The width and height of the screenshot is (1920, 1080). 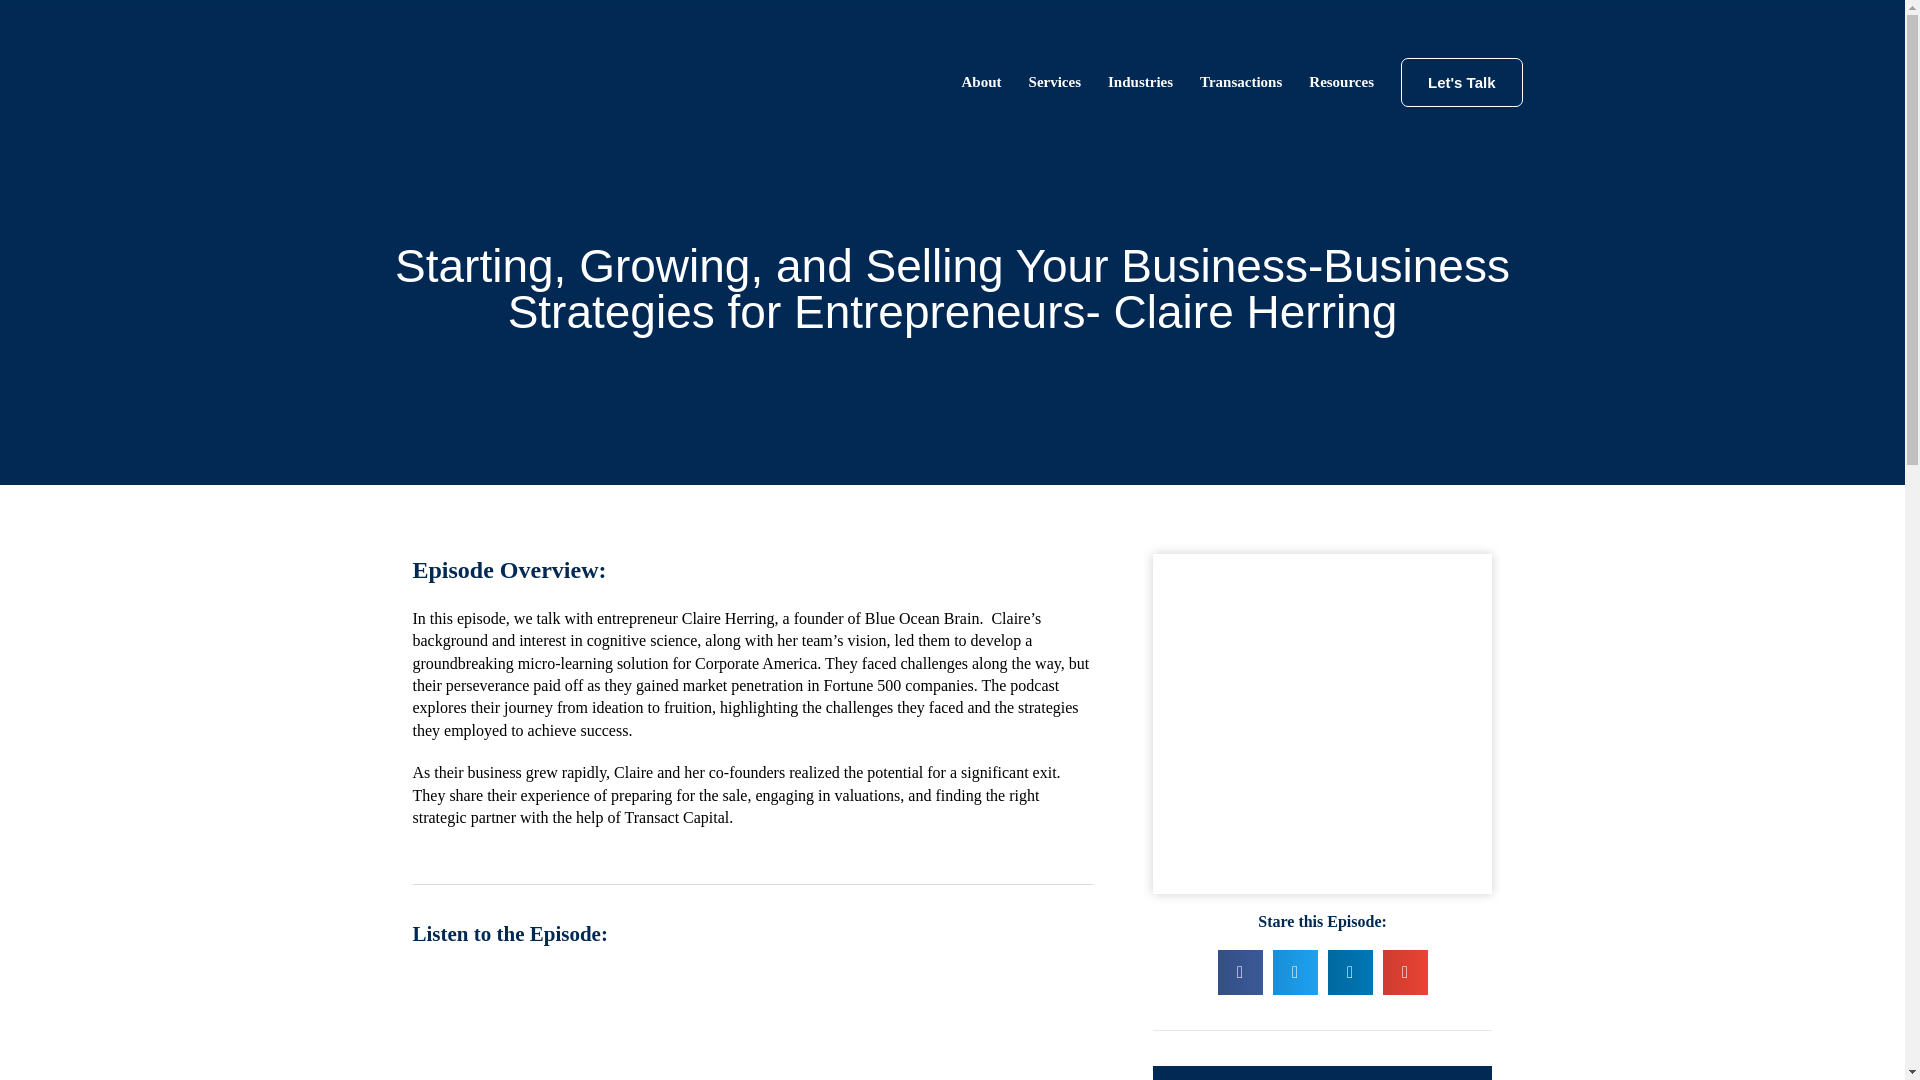 What do you see at coordinates (1240, 82) in the screenshot?
I see `Transactions` at bounding box center [1240, 82].